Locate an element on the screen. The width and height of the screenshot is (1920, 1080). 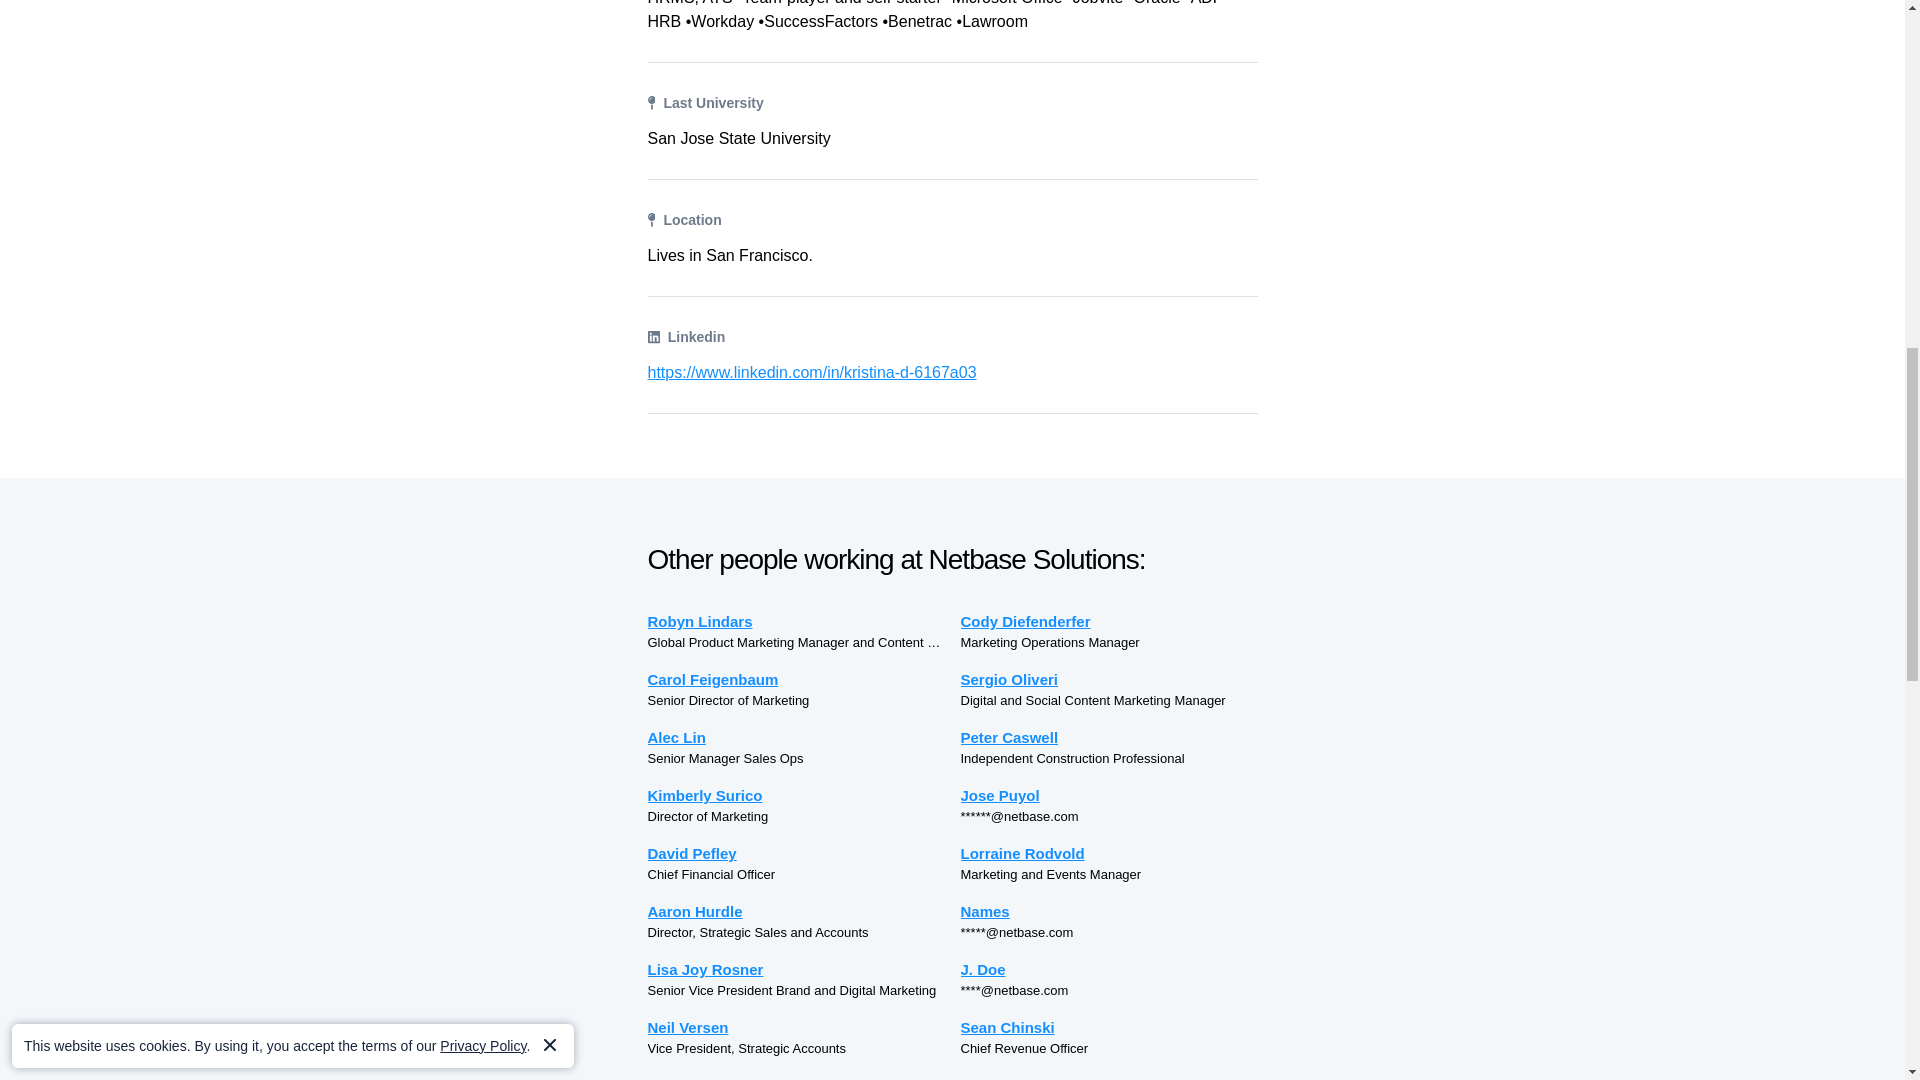
Aaron Hurdle is located at coordinates (796, 911).